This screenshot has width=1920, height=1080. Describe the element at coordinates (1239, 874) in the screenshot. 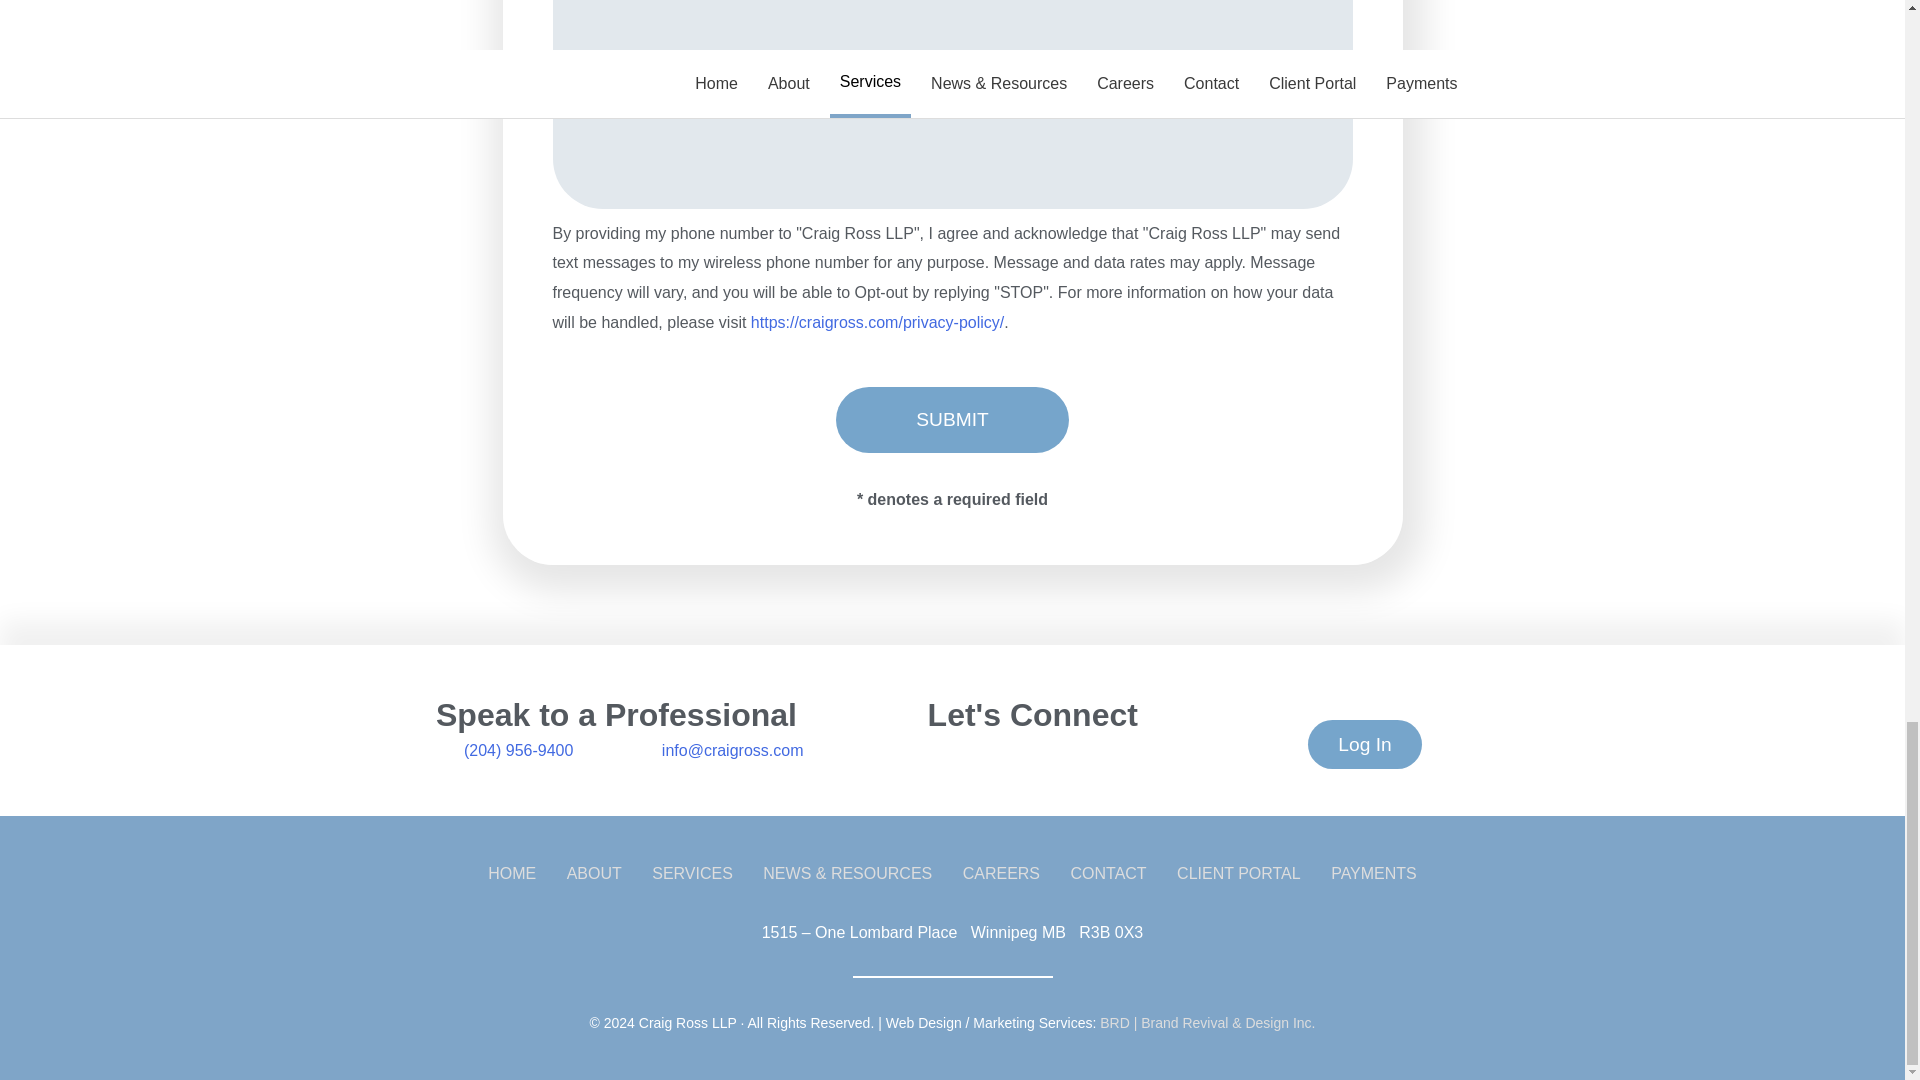

I see `CLIENT PORTAL` at that location.